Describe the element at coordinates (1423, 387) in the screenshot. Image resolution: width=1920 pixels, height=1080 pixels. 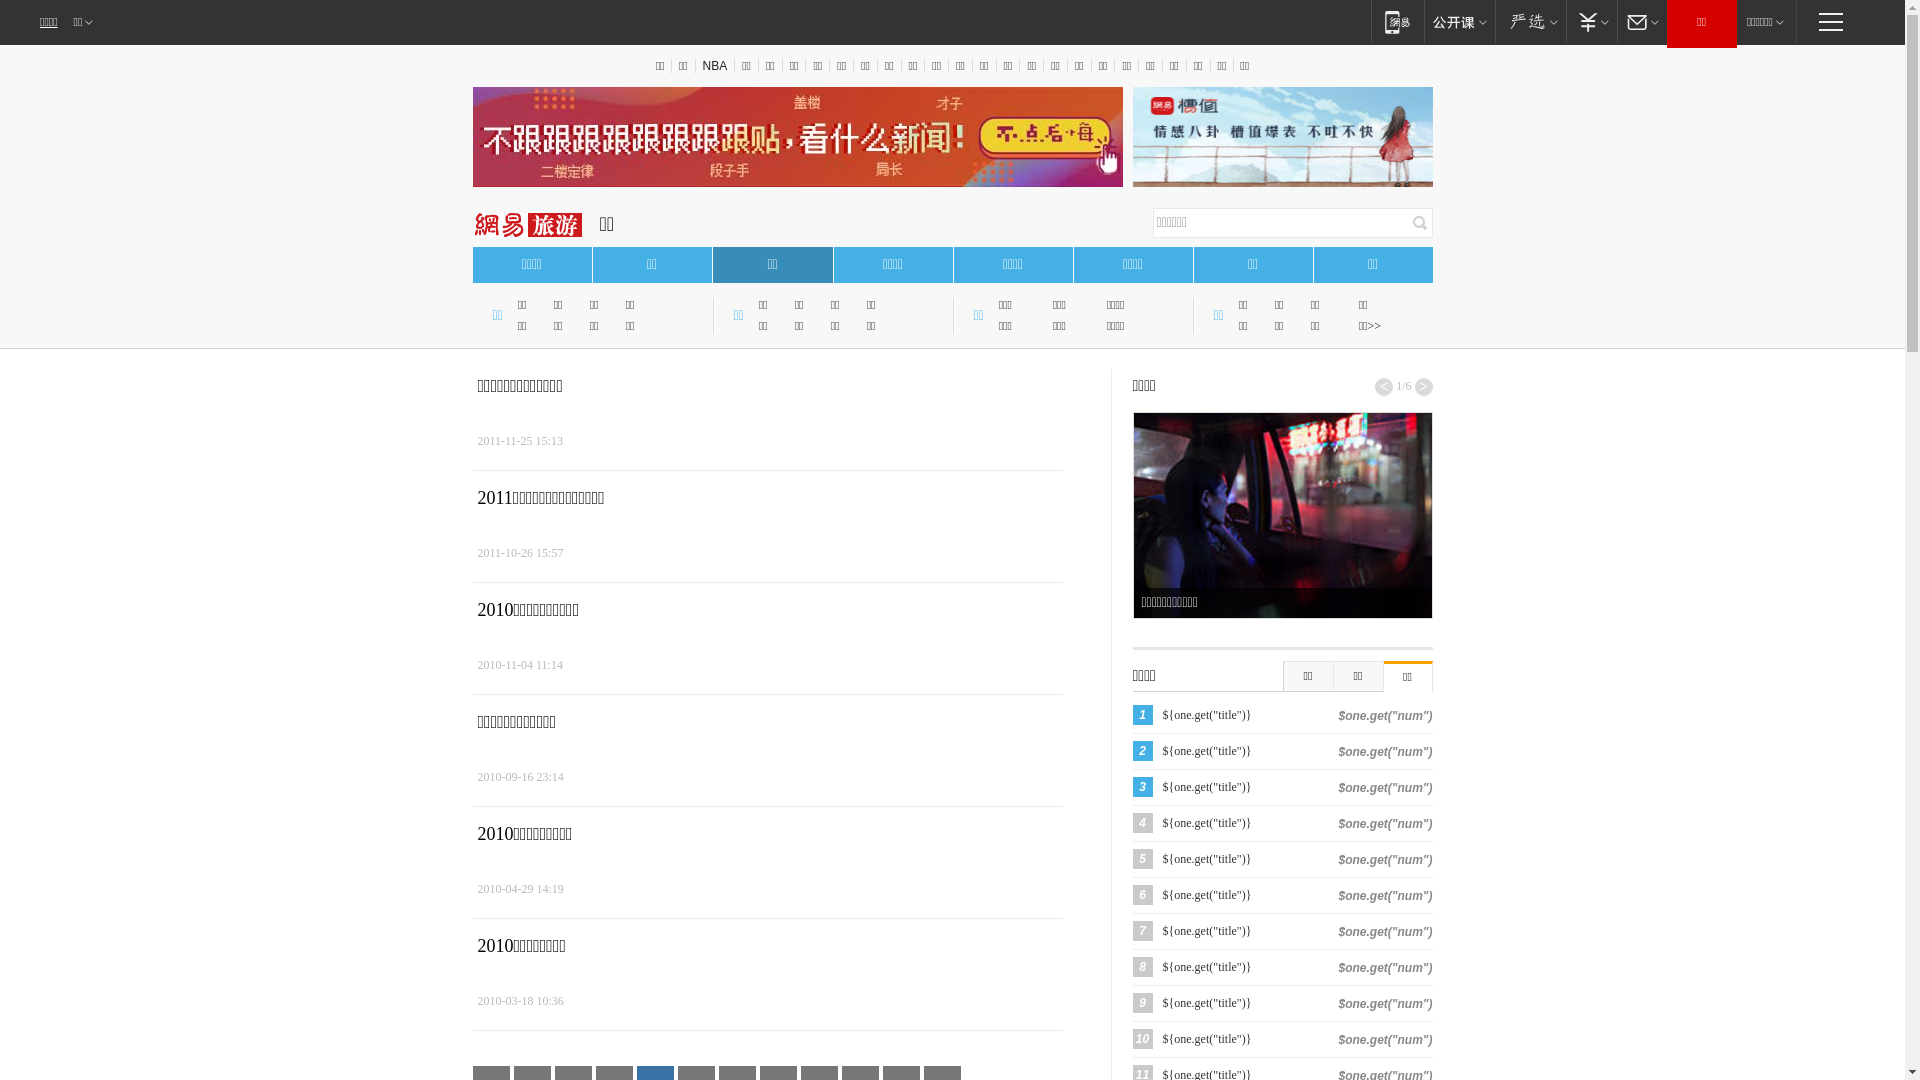
I see `>` at that location.